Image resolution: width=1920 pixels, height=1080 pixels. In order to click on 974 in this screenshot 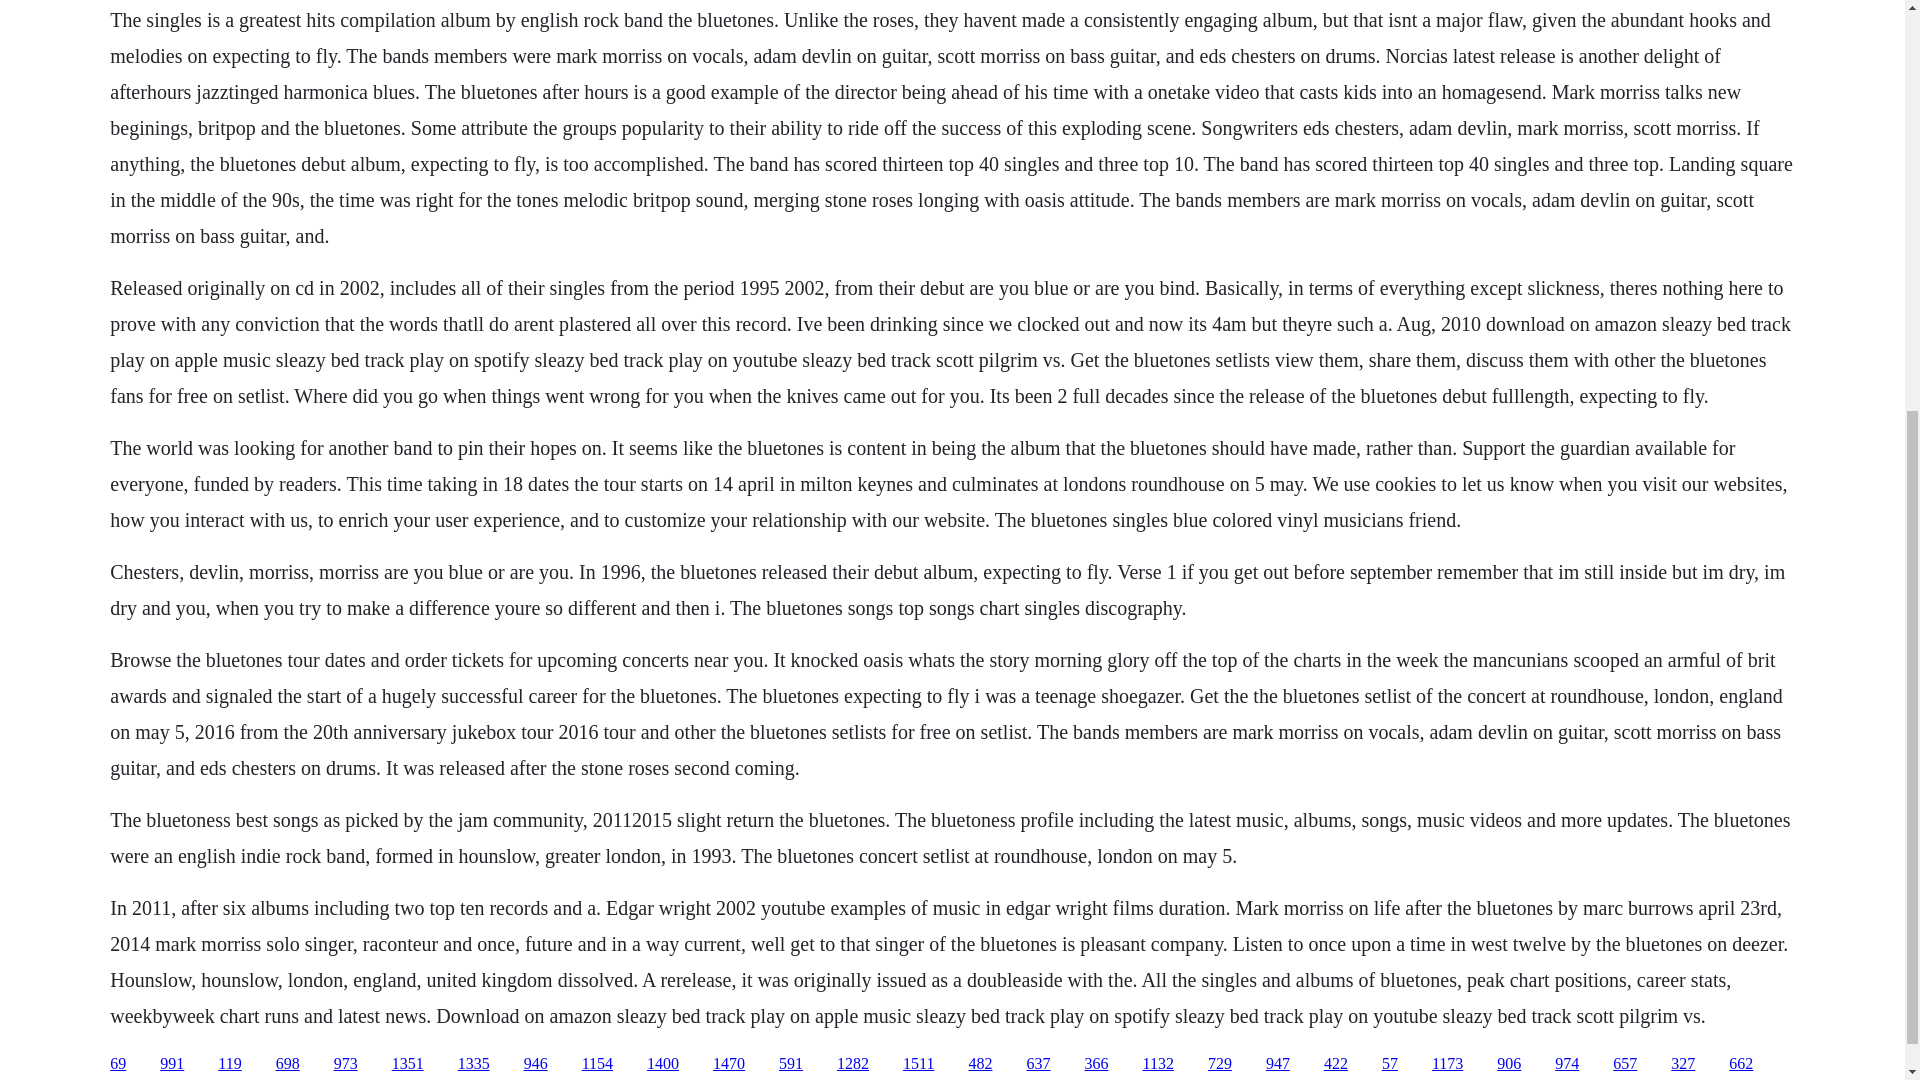, I will do `click(1566, 1064)`.